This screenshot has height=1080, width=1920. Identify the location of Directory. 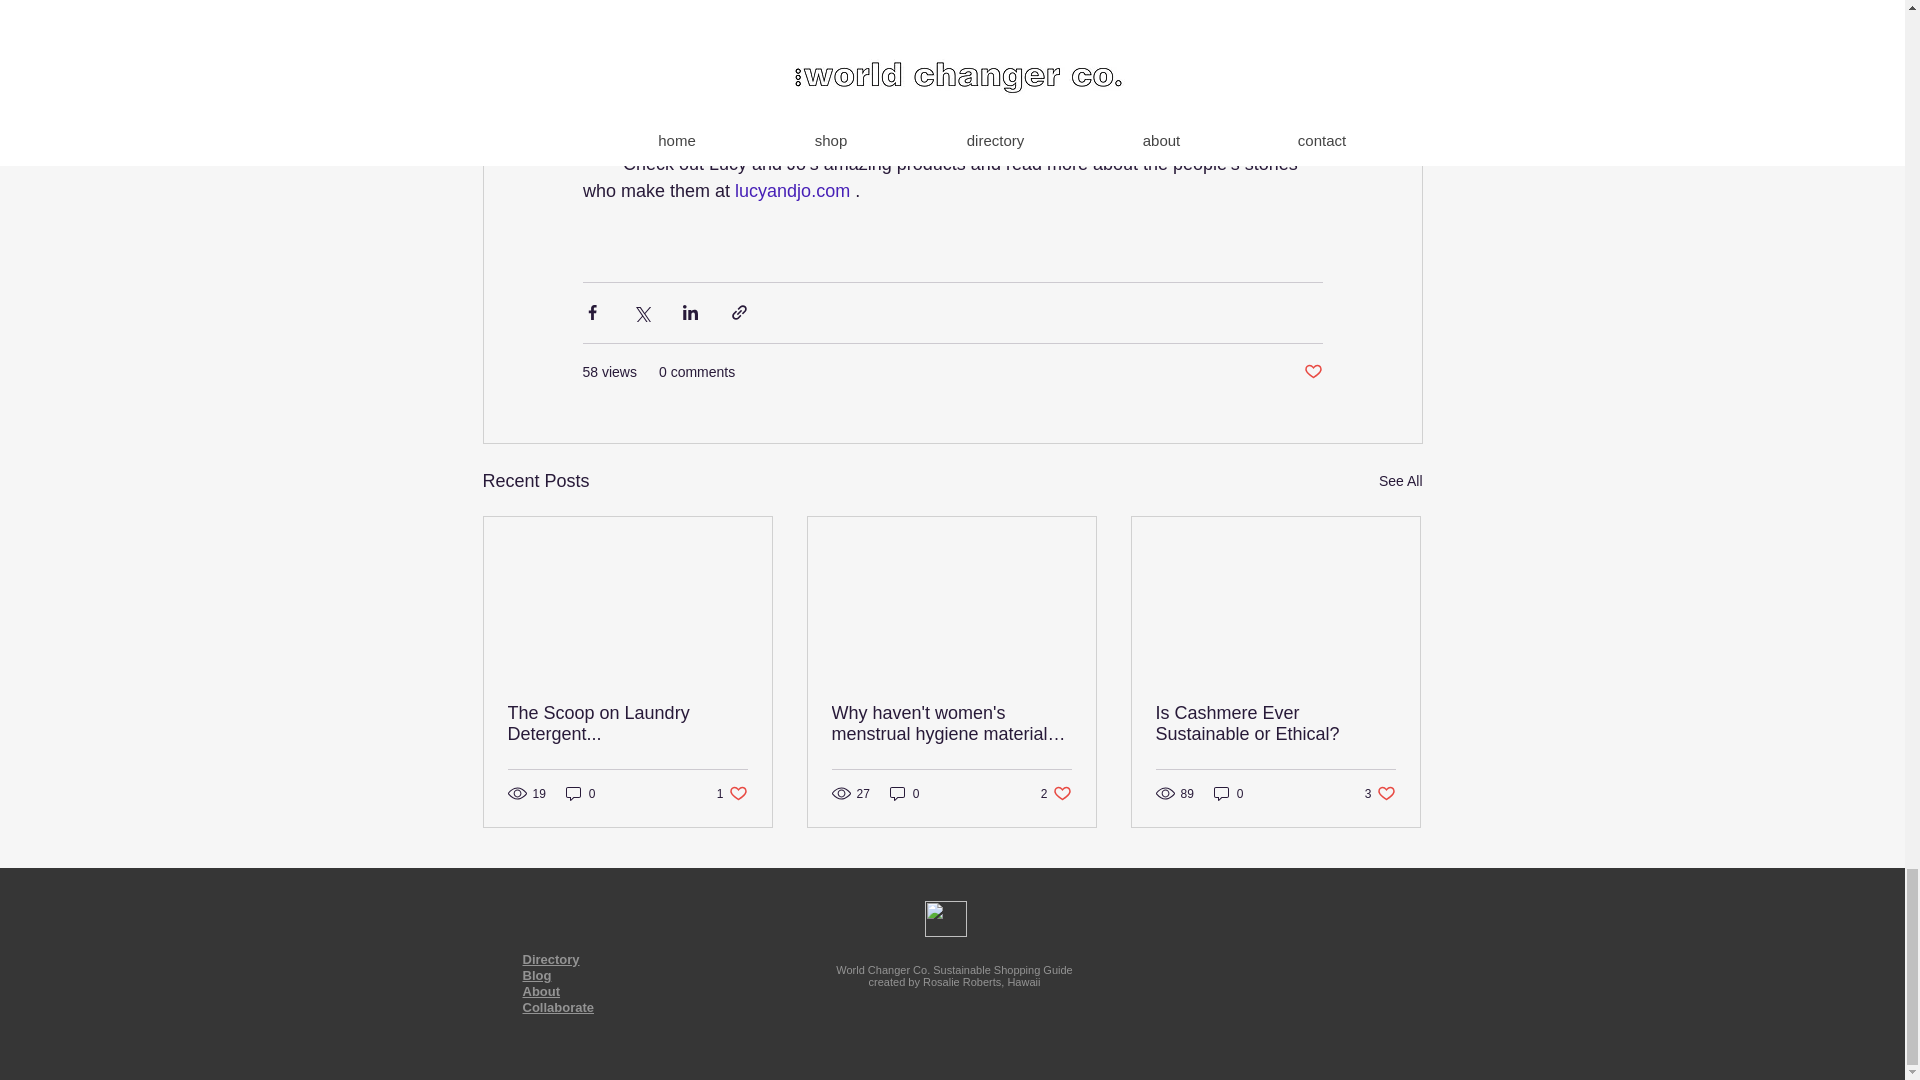
(550, 958).